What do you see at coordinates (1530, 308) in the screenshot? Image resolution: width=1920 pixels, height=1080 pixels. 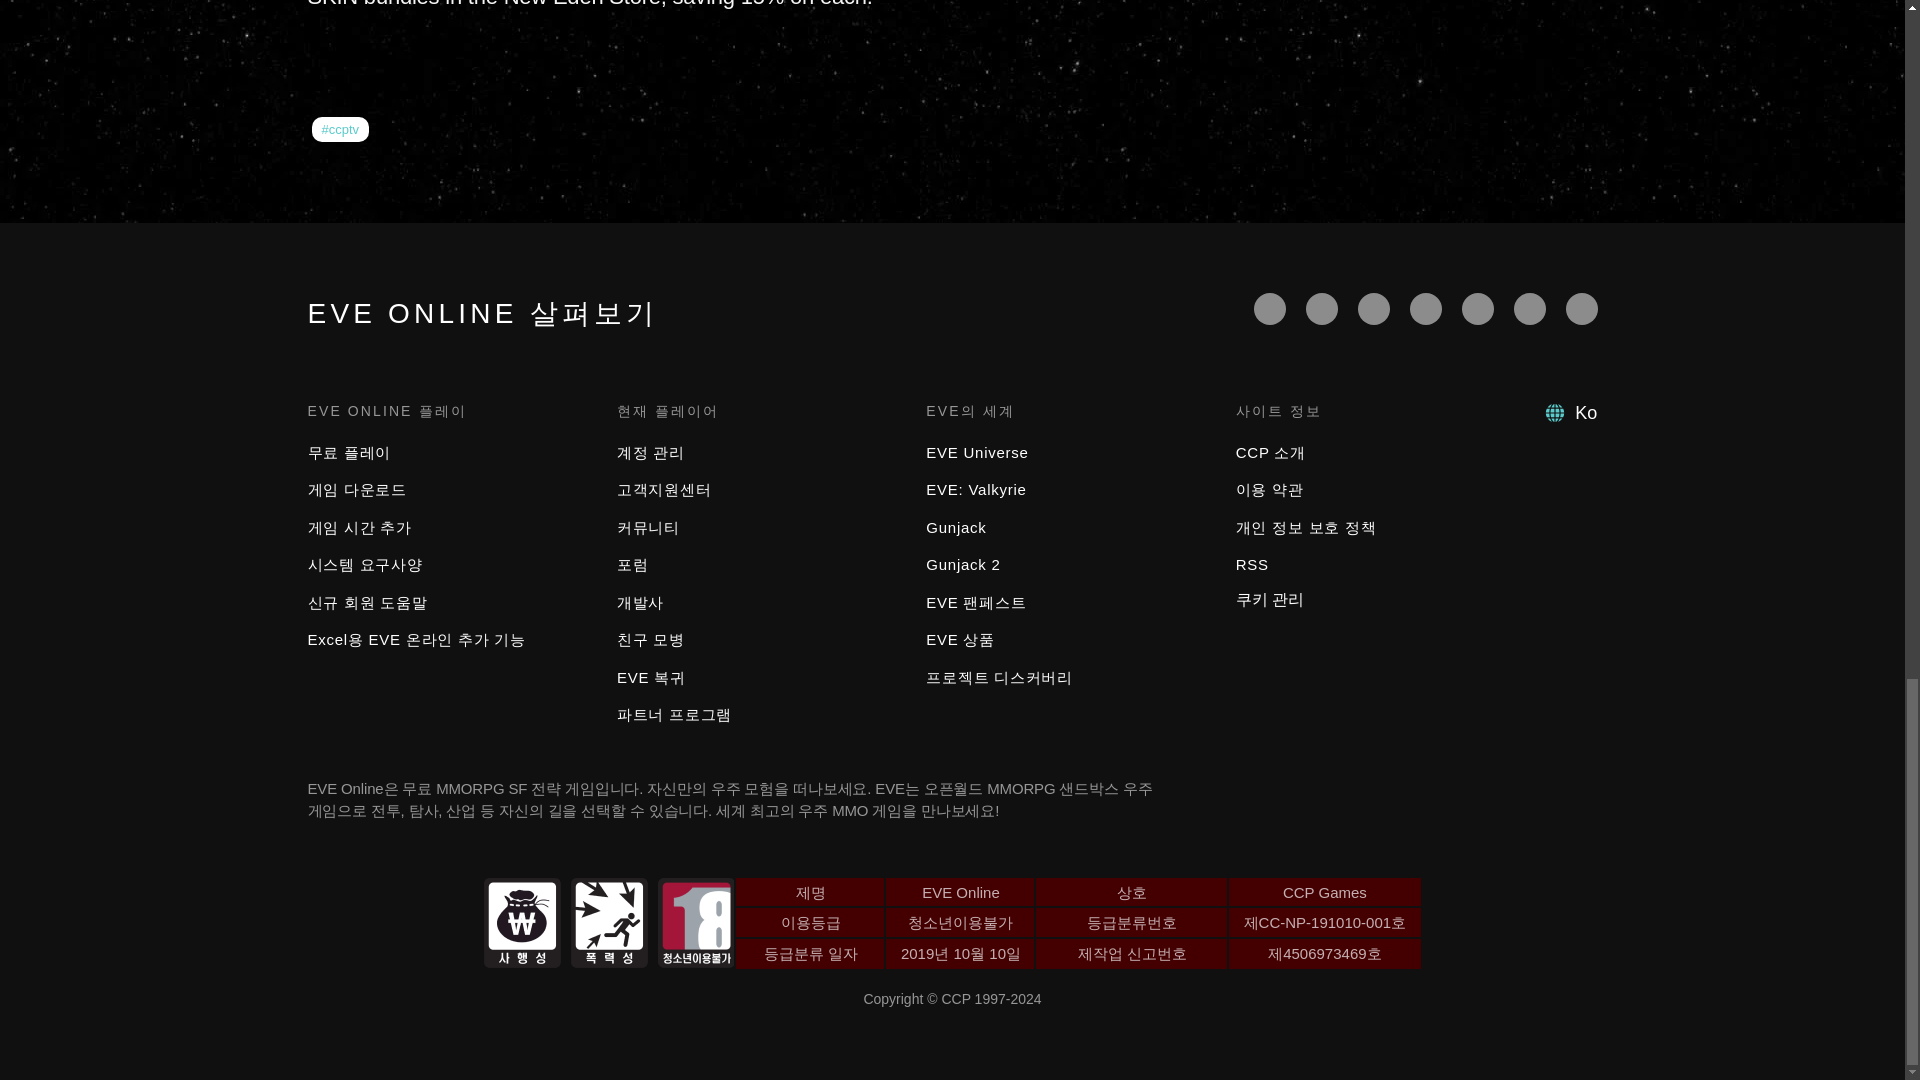 I see `Instagram` at bounding box center [1530, 308].